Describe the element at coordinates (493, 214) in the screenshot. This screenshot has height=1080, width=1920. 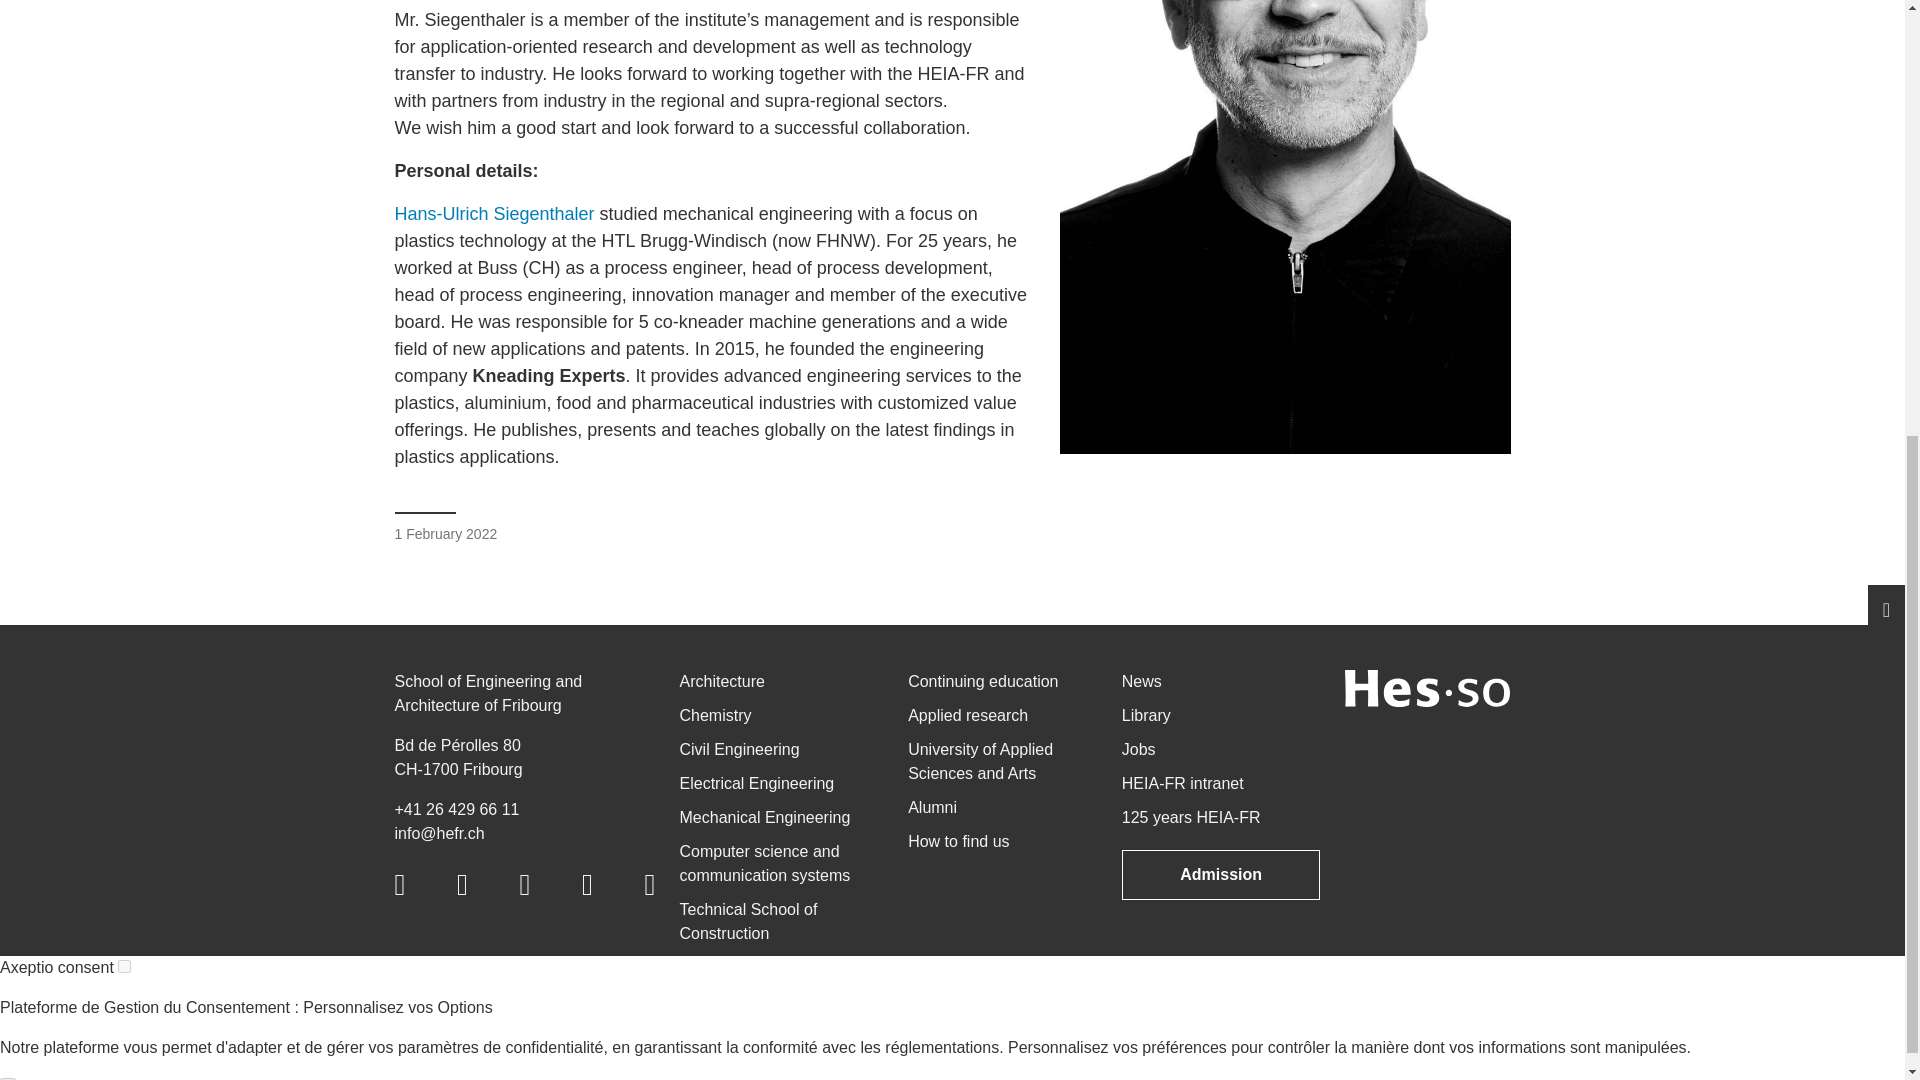
I see `Hans-Ulrich Siegenthaler` at that location.